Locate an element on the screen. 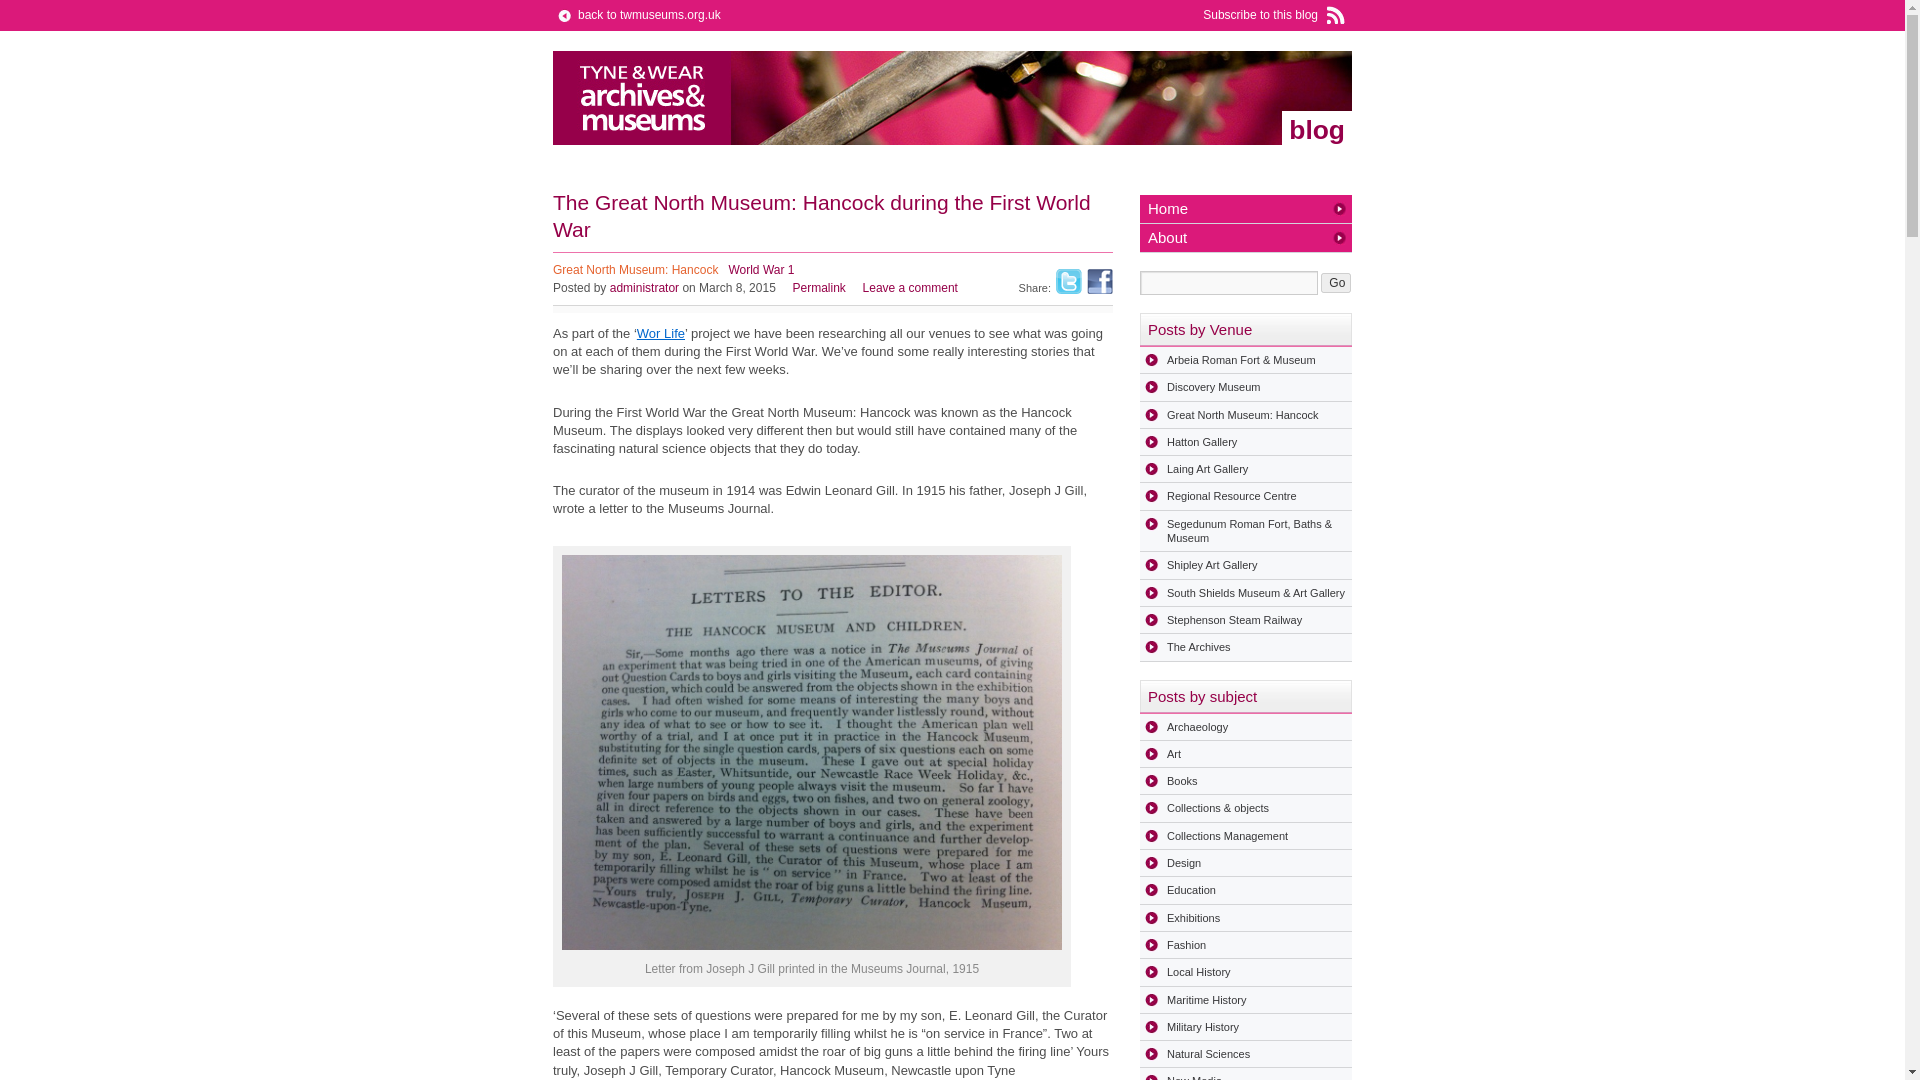  The Great North Museum: Hancock during the First World War is located at coordinates (821, 216).